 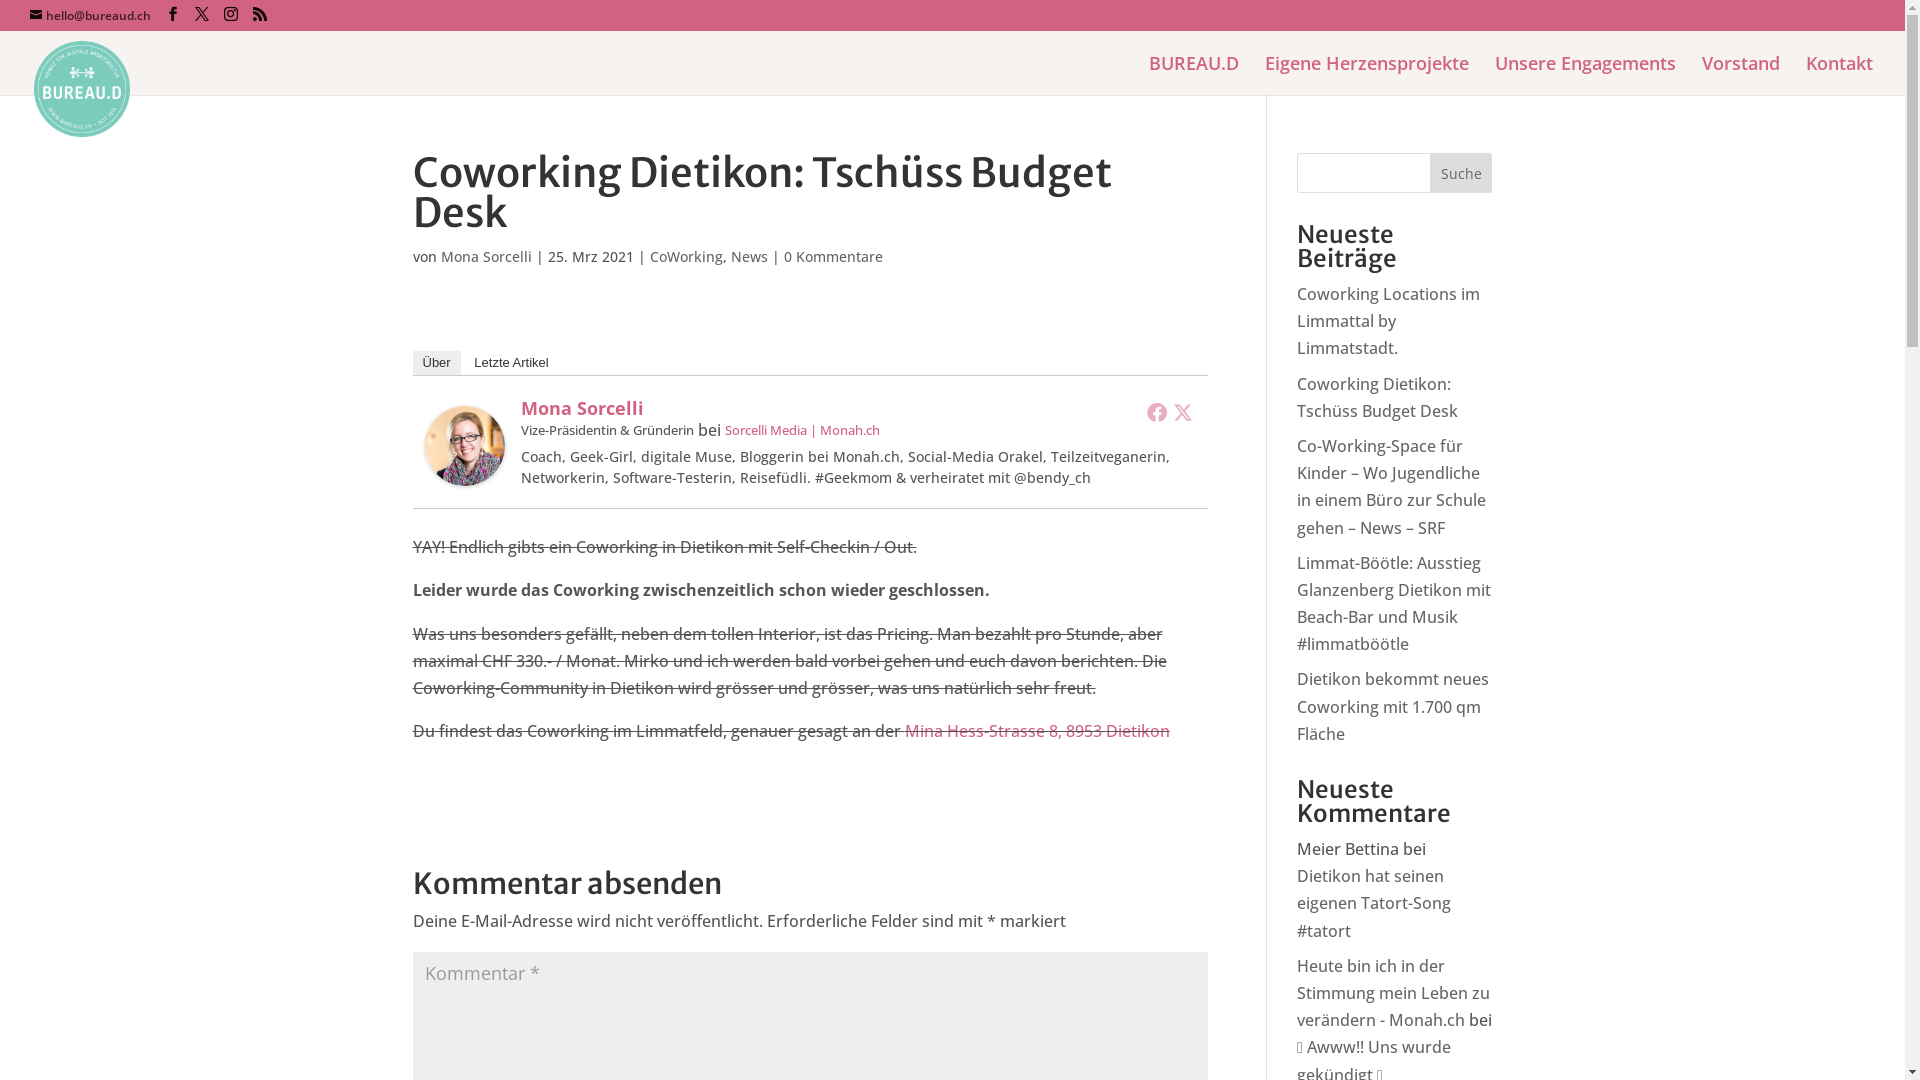 What do you see at coordinates (582, 408) in the screenshot?
I see `Mona Sorcelli` at bounding box center [582, 408].